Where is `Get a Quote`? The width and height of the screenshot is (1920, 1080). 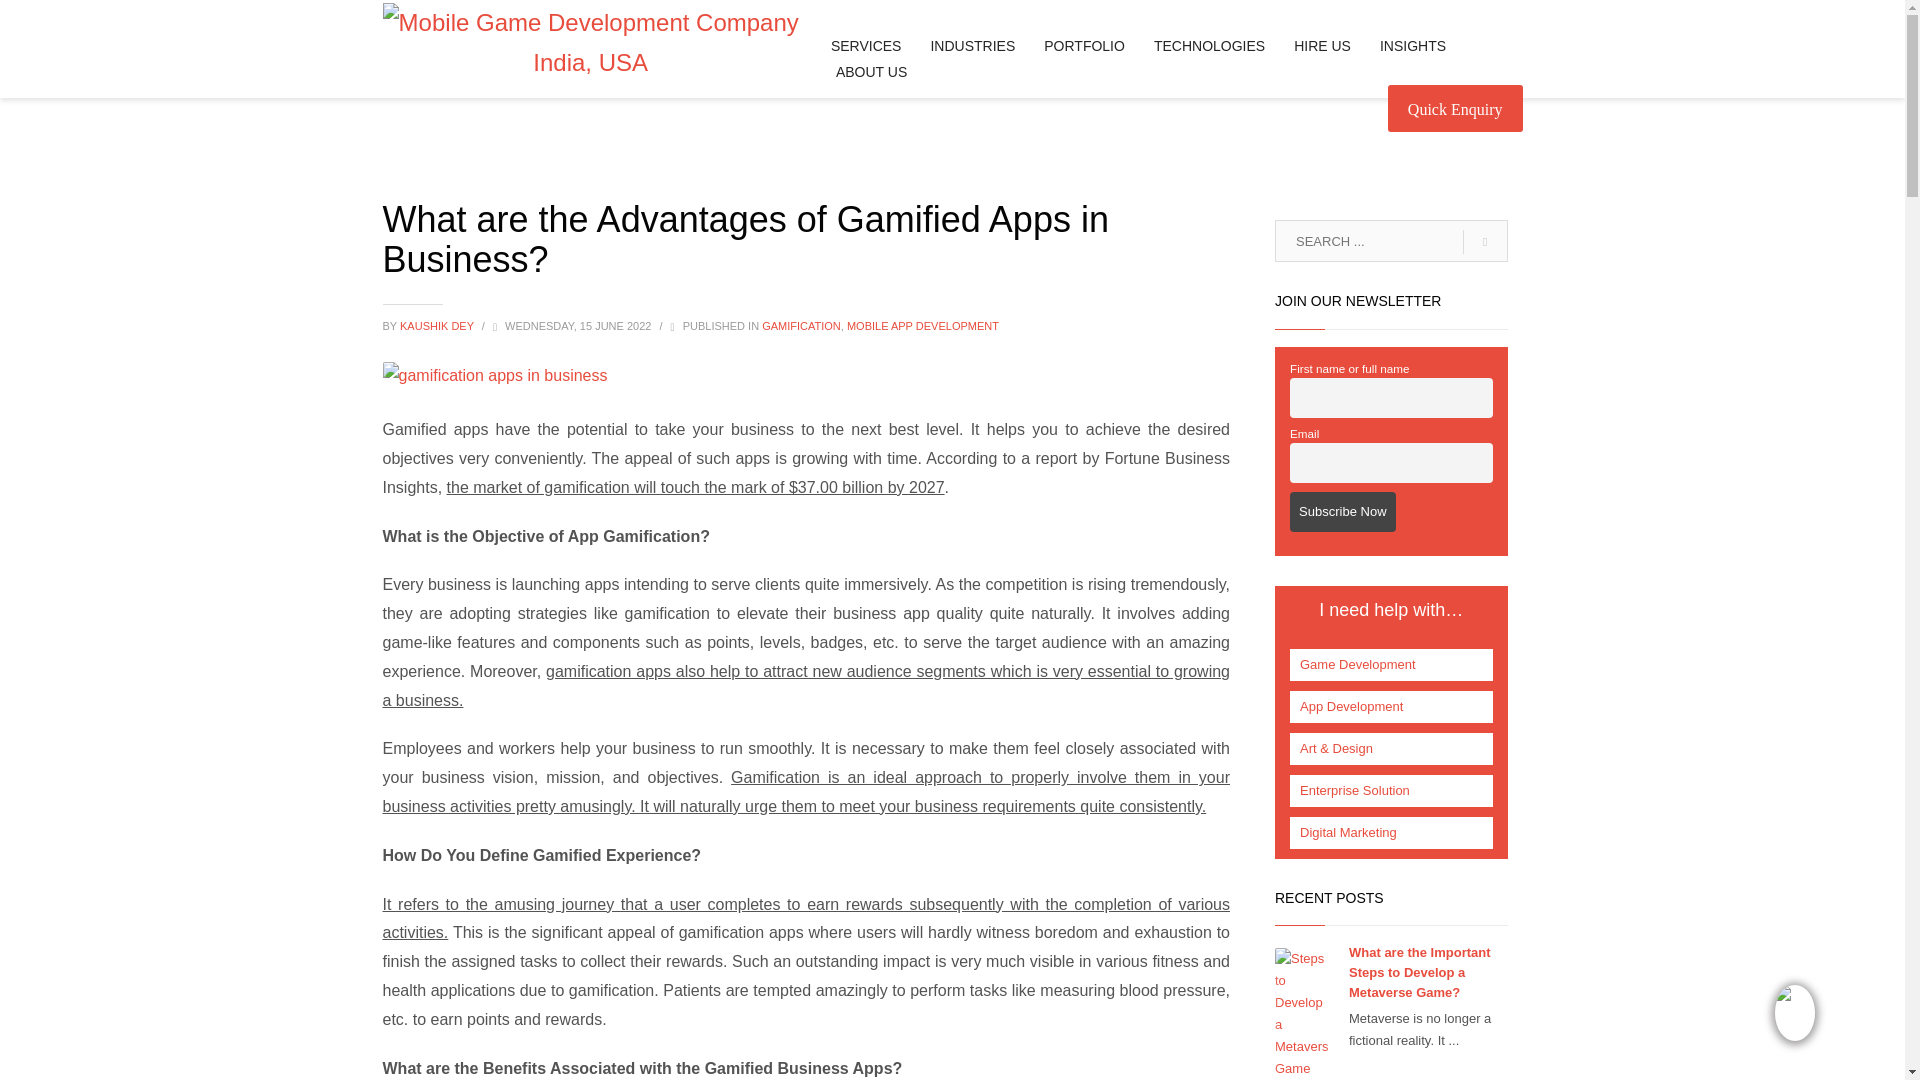
Get a Quote is located at coordinates (1455, 108).